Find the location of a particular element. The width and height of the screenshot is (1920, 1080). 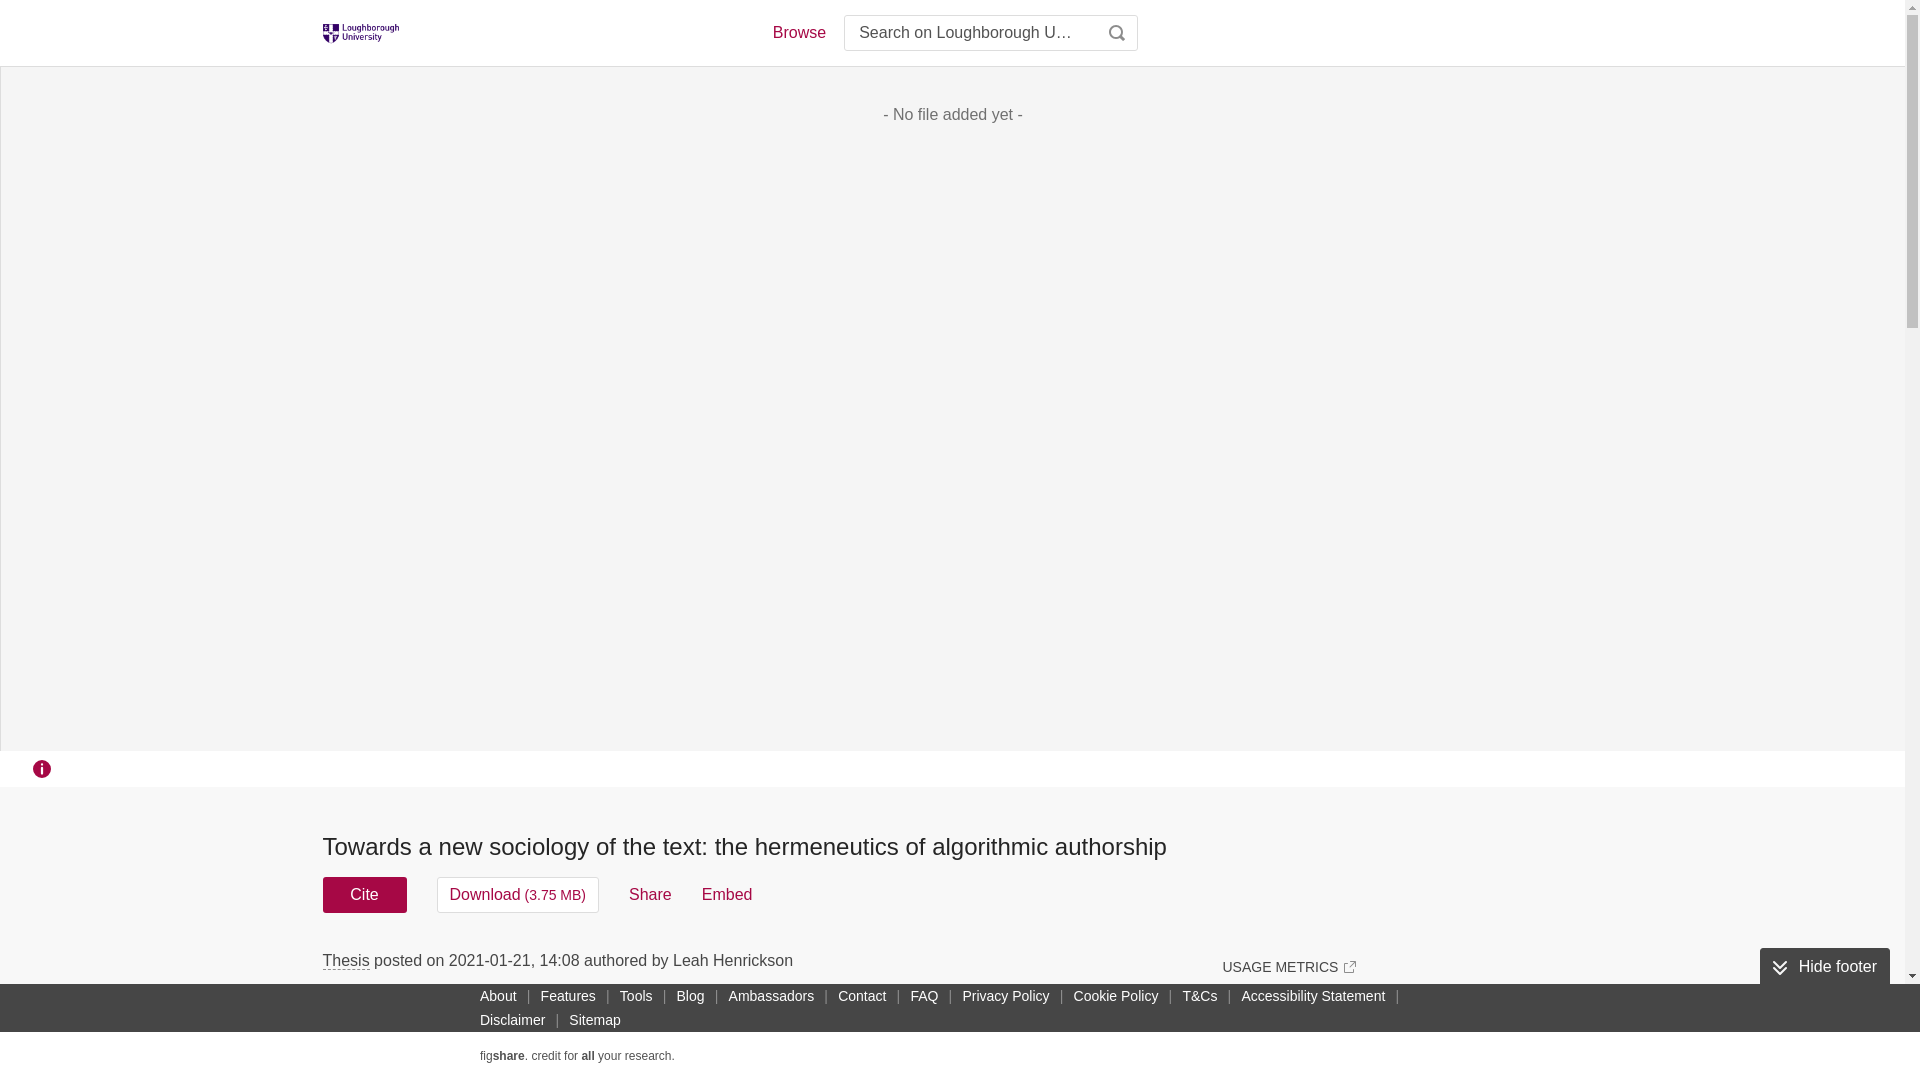

Hide footer is located at coordinates (1824, 967).